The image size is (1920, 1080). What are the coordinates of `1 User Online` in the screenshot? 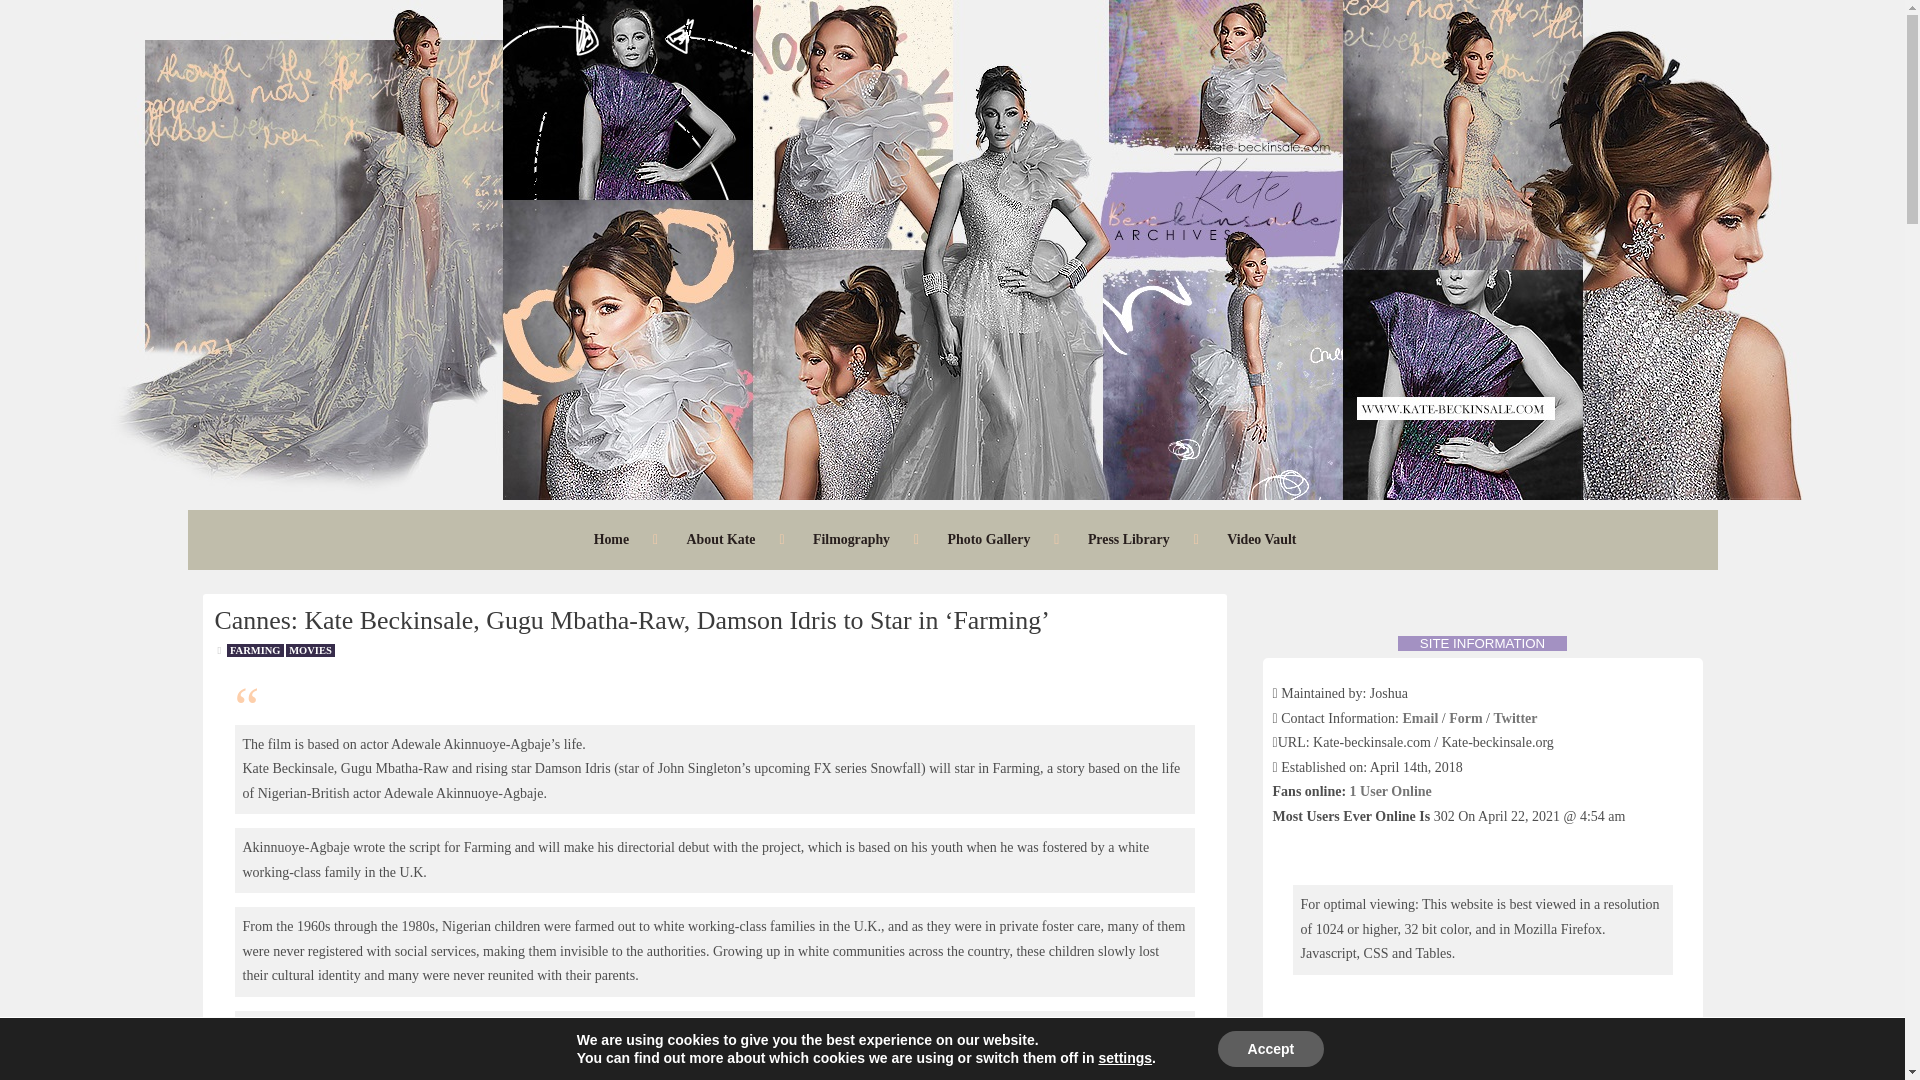 It's located at (1390, 792).